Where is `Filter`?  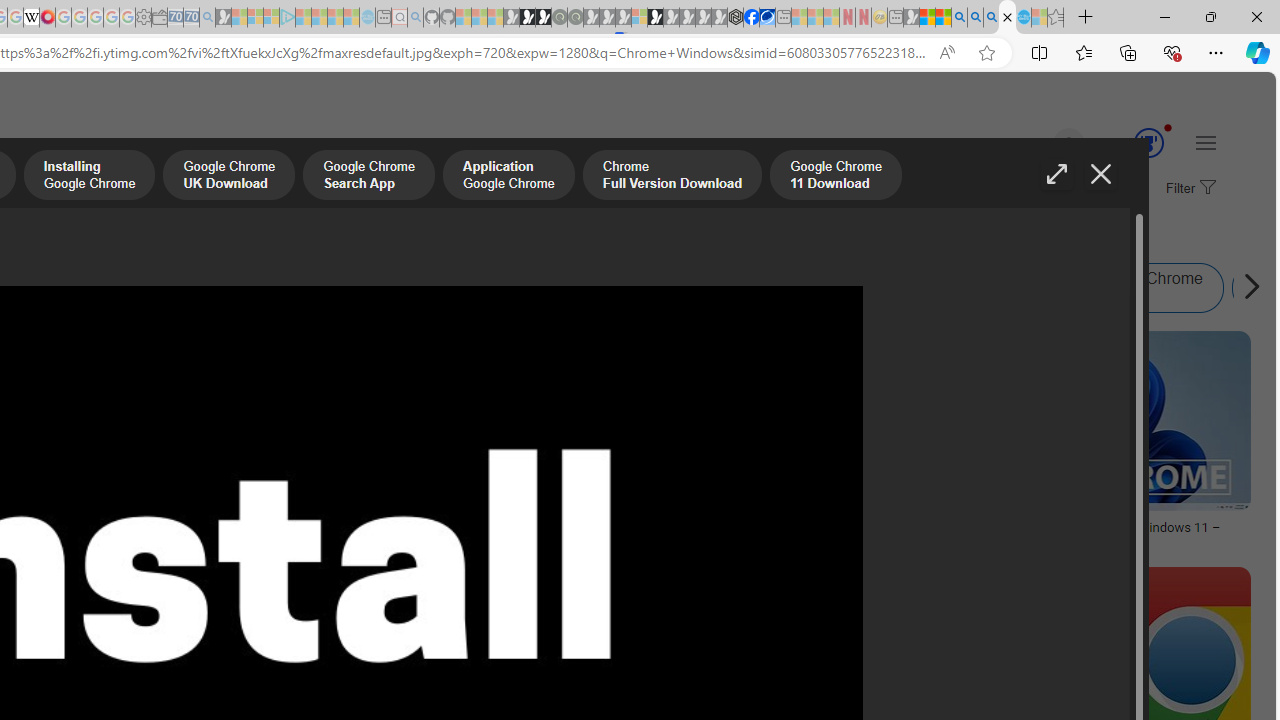 Filter is located at coordinates (1188, 189).